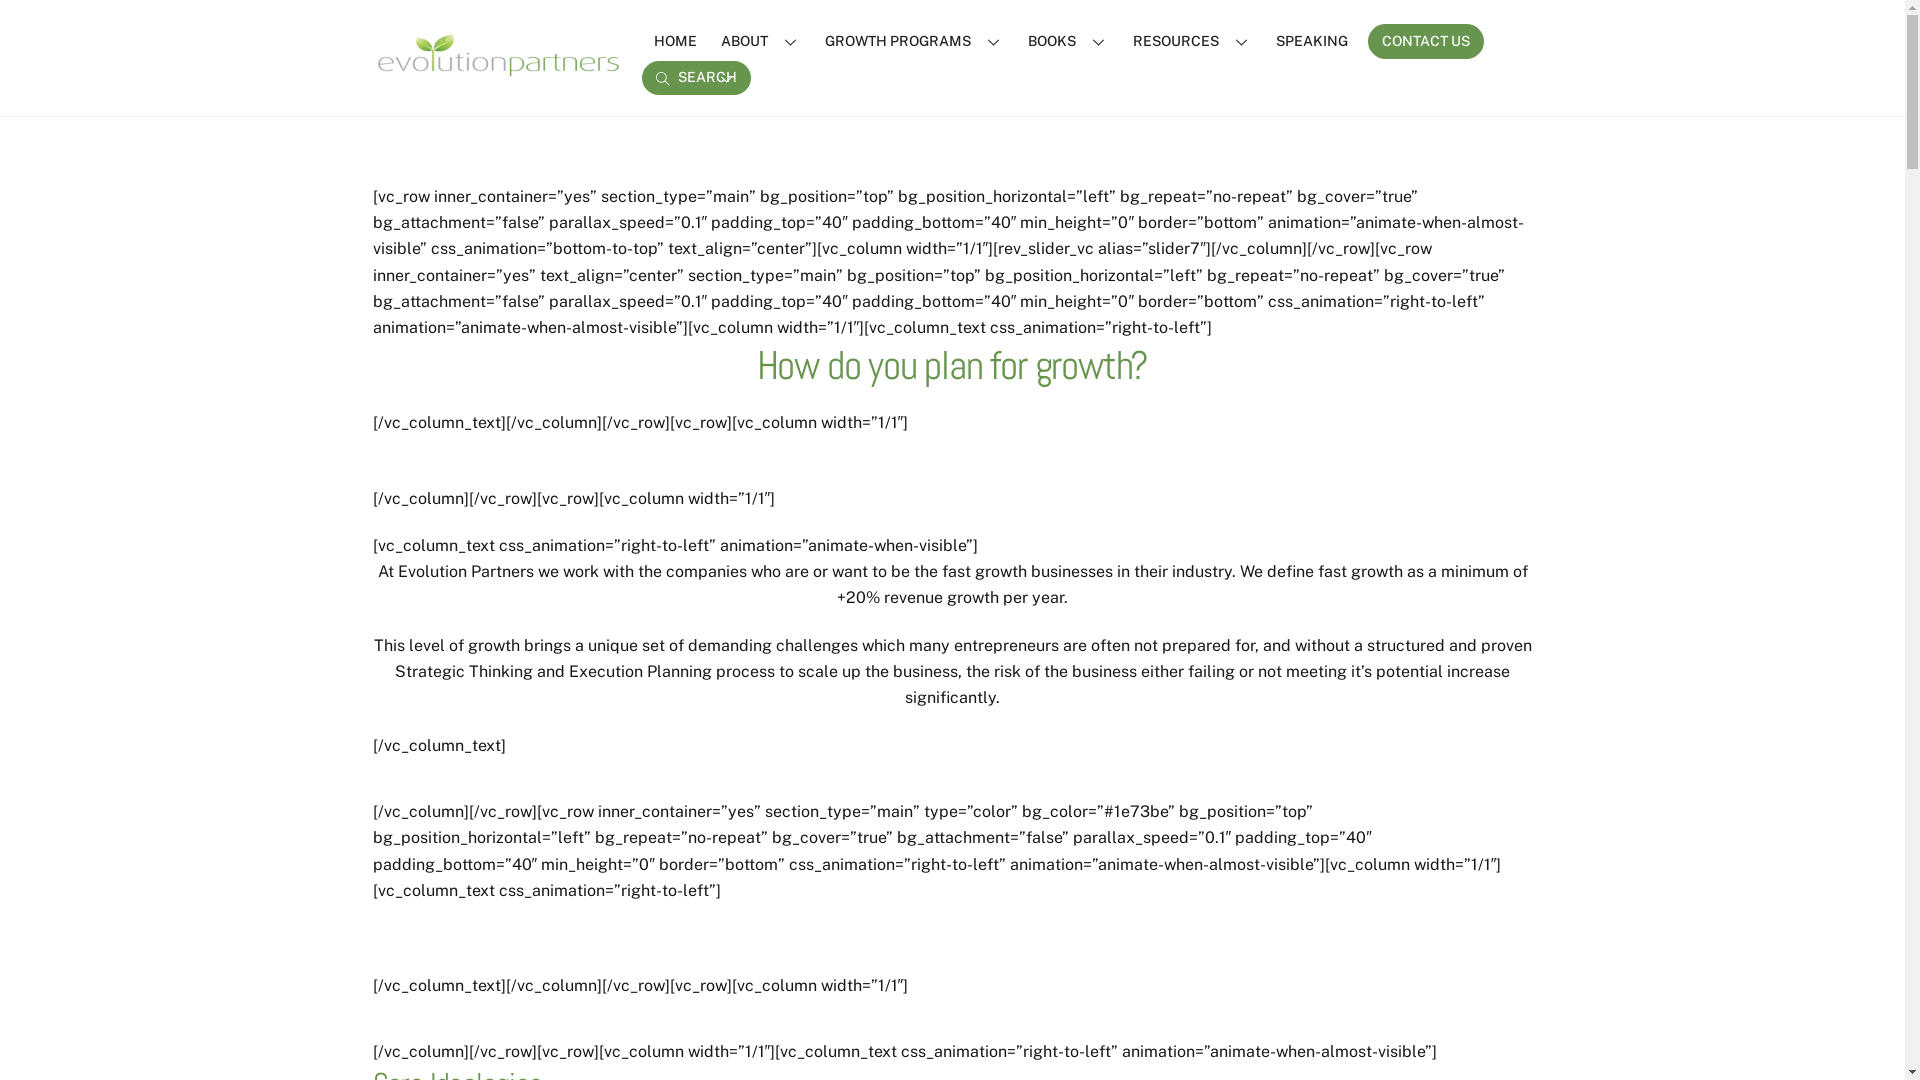 The image size is (1920, 1080). What do you see at coordinates (696, 78) in the screenshot?
I see `SEARCH` at bounding box center [696, 78].